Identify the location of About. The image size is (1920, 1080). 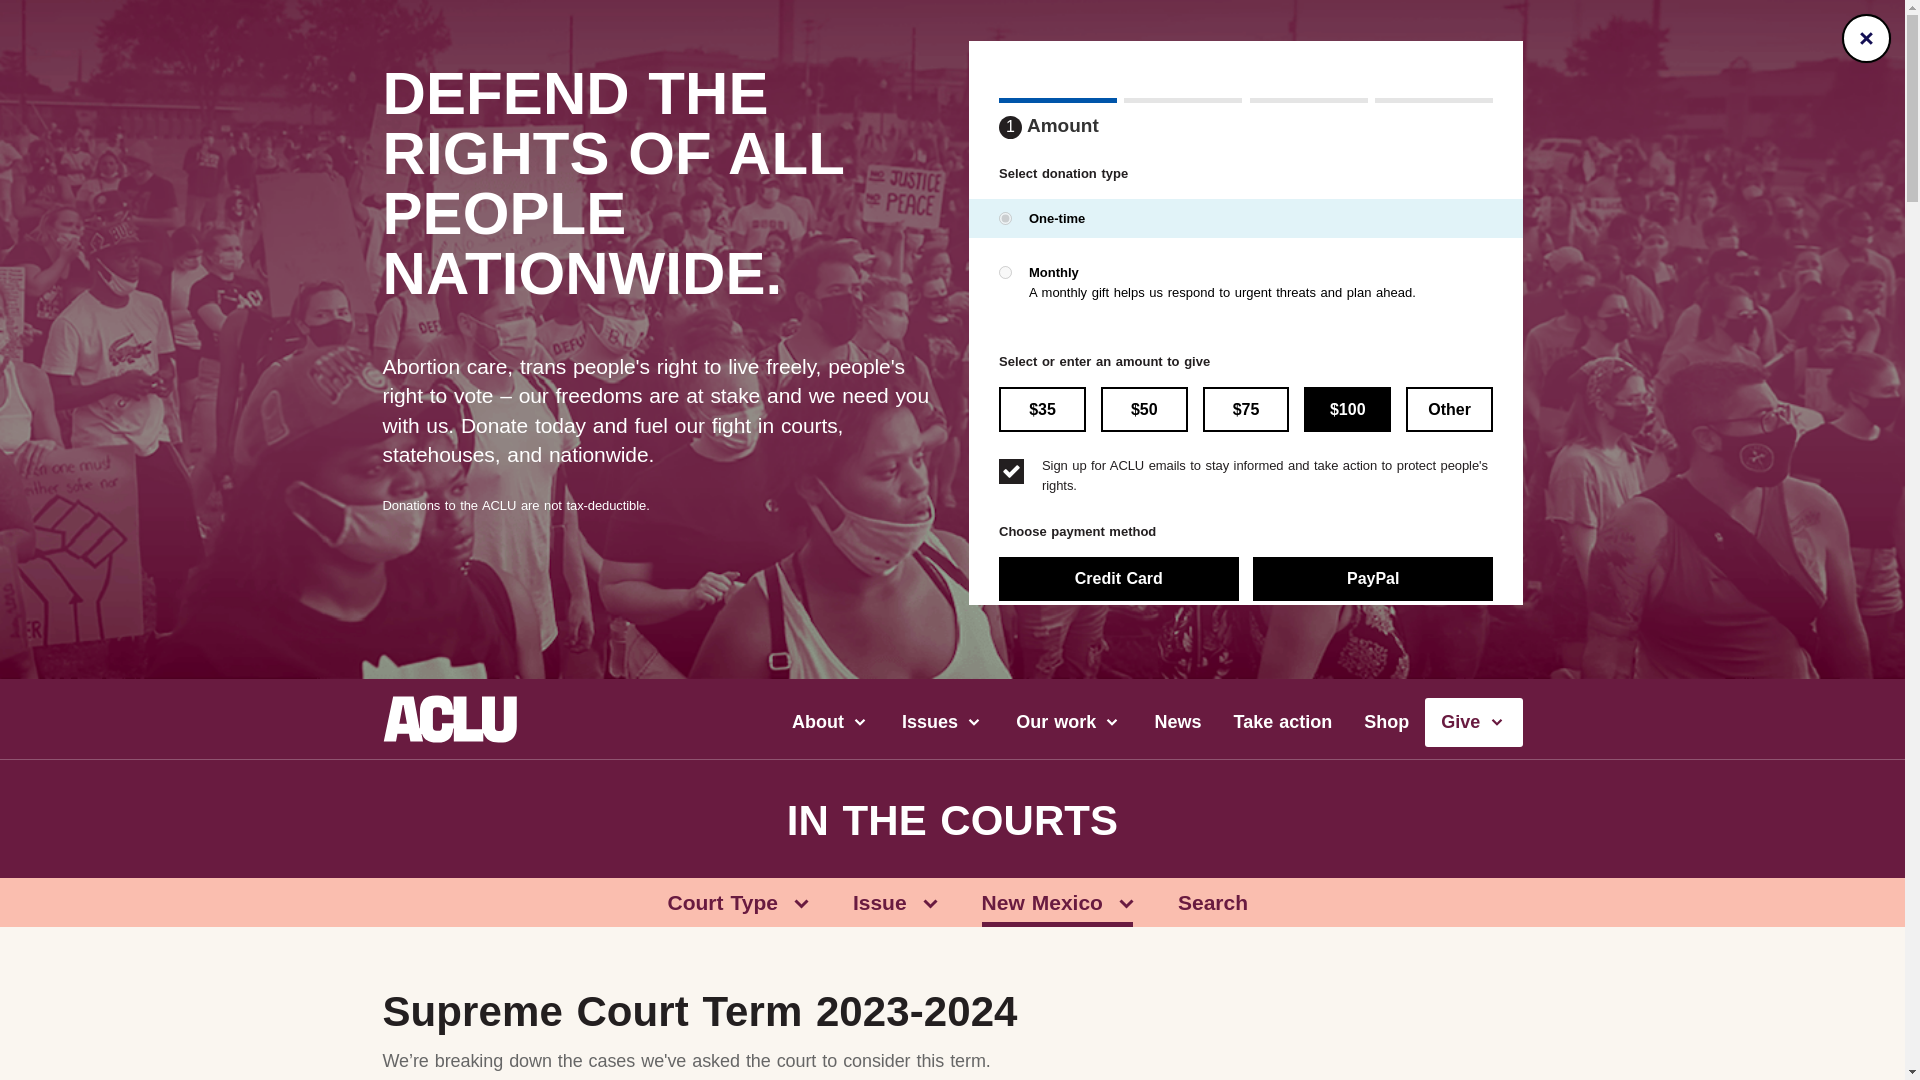
(830, 722).